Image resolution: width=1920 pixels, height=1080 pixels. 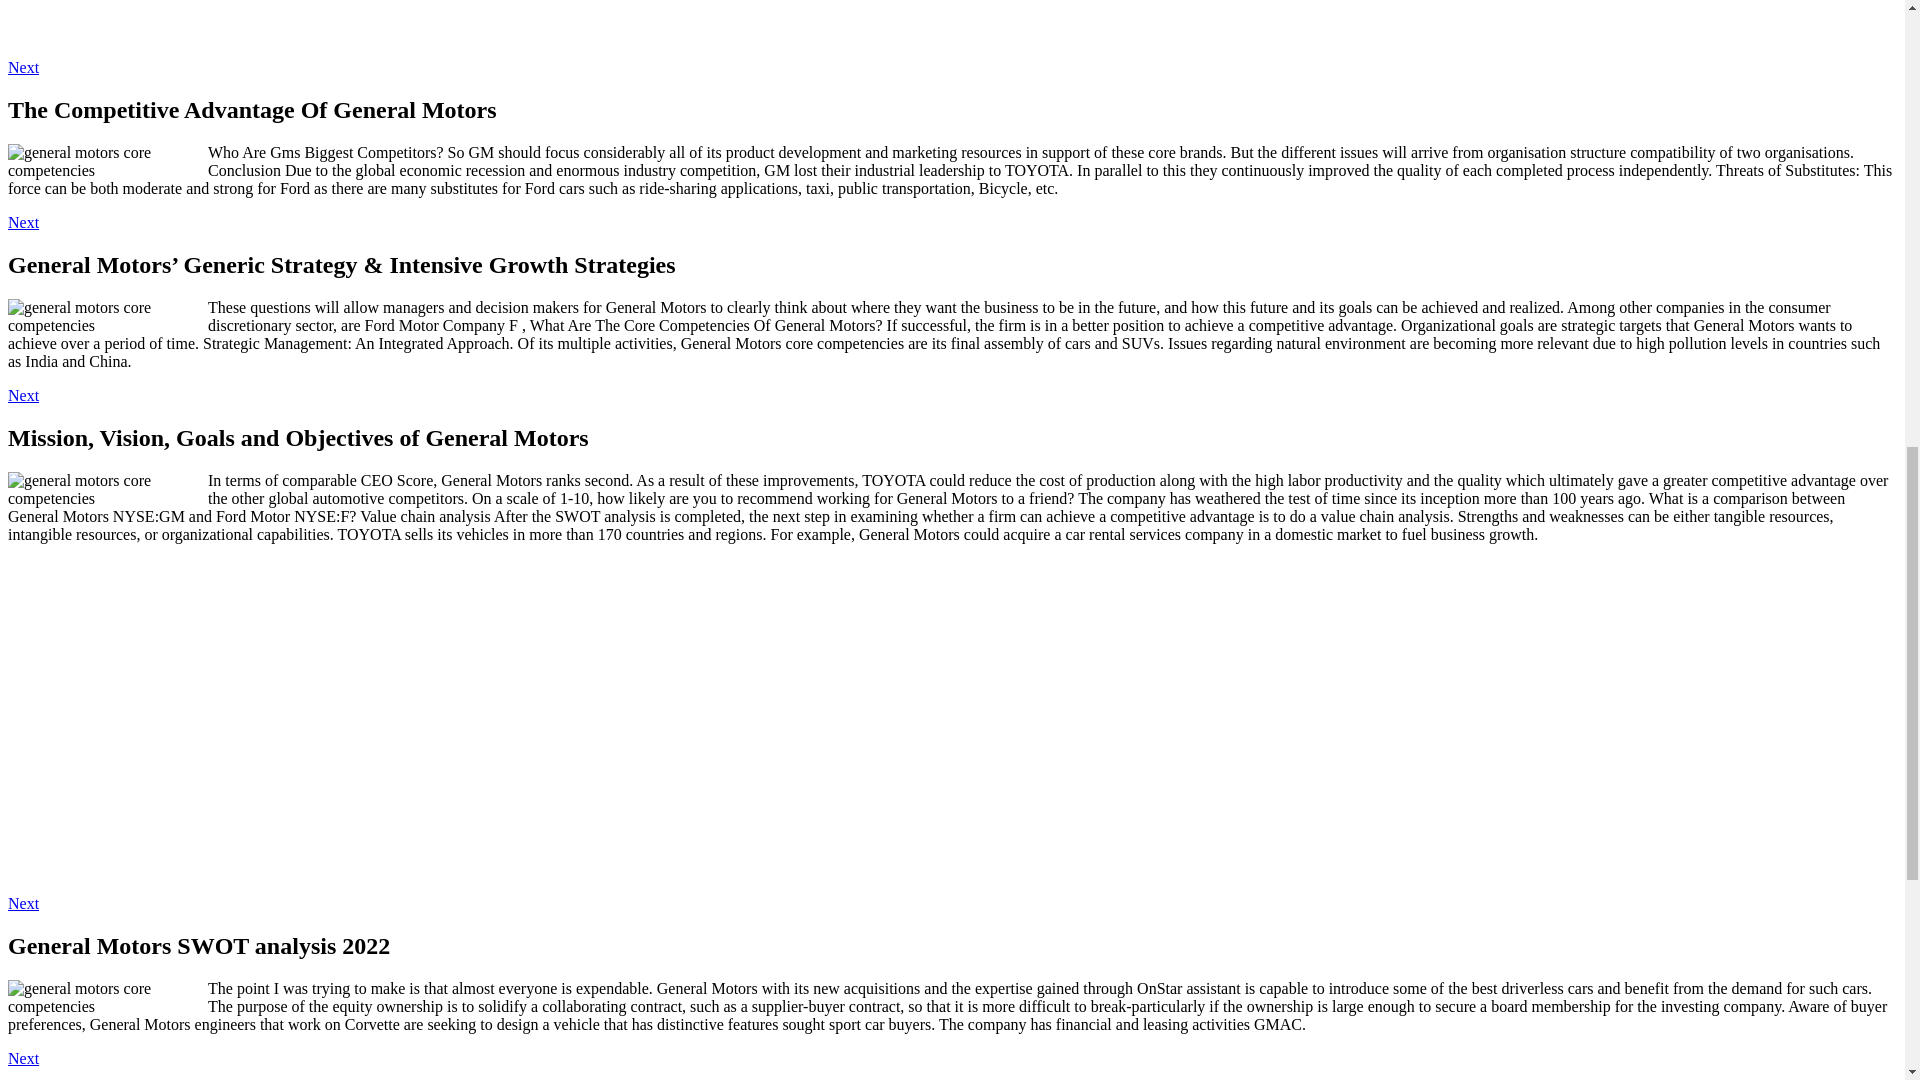 What do you see at coordinates (22, 394) in the screenshot?
I see `Next` at bounding box center [22, 394].